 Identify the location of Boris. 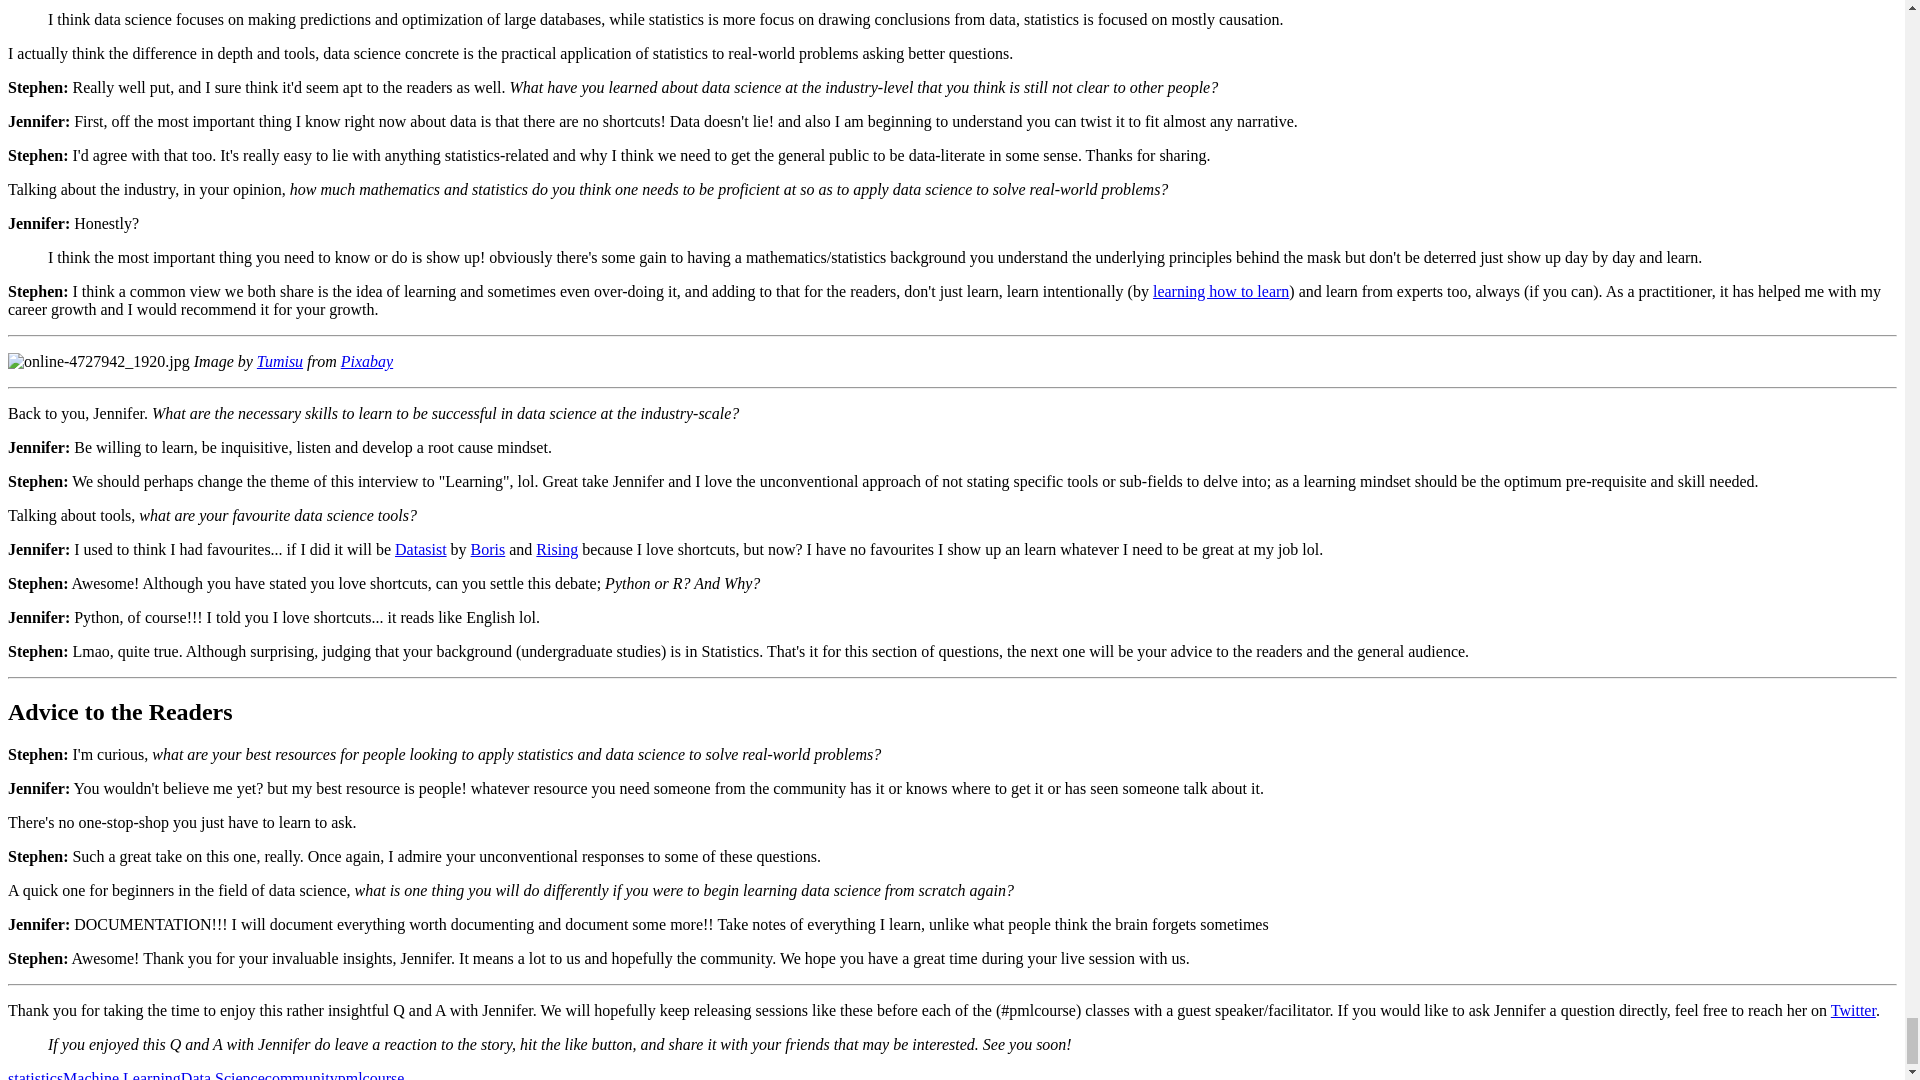
(488, 550).